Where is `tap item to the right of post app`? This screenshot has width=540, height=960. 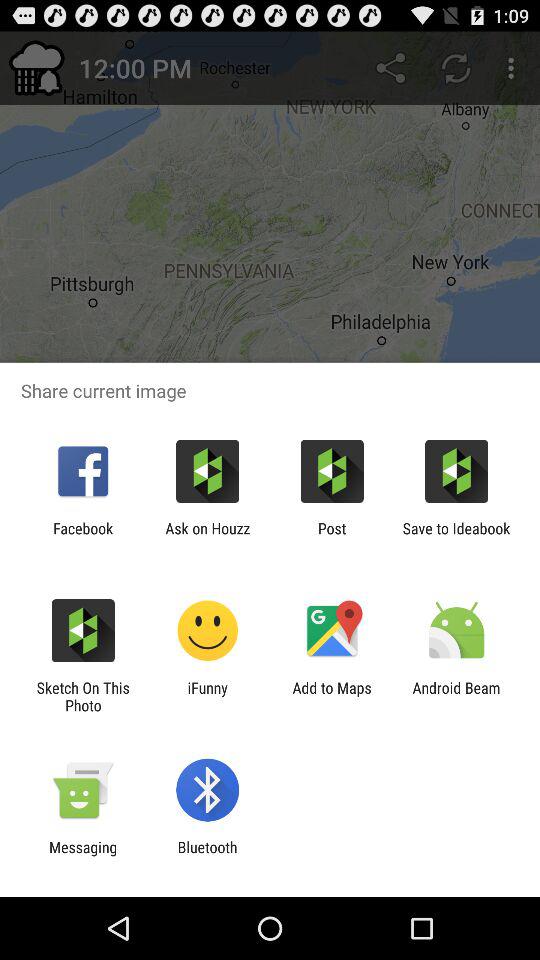
tap item to the right of post app is located at coordinates (456, 537).